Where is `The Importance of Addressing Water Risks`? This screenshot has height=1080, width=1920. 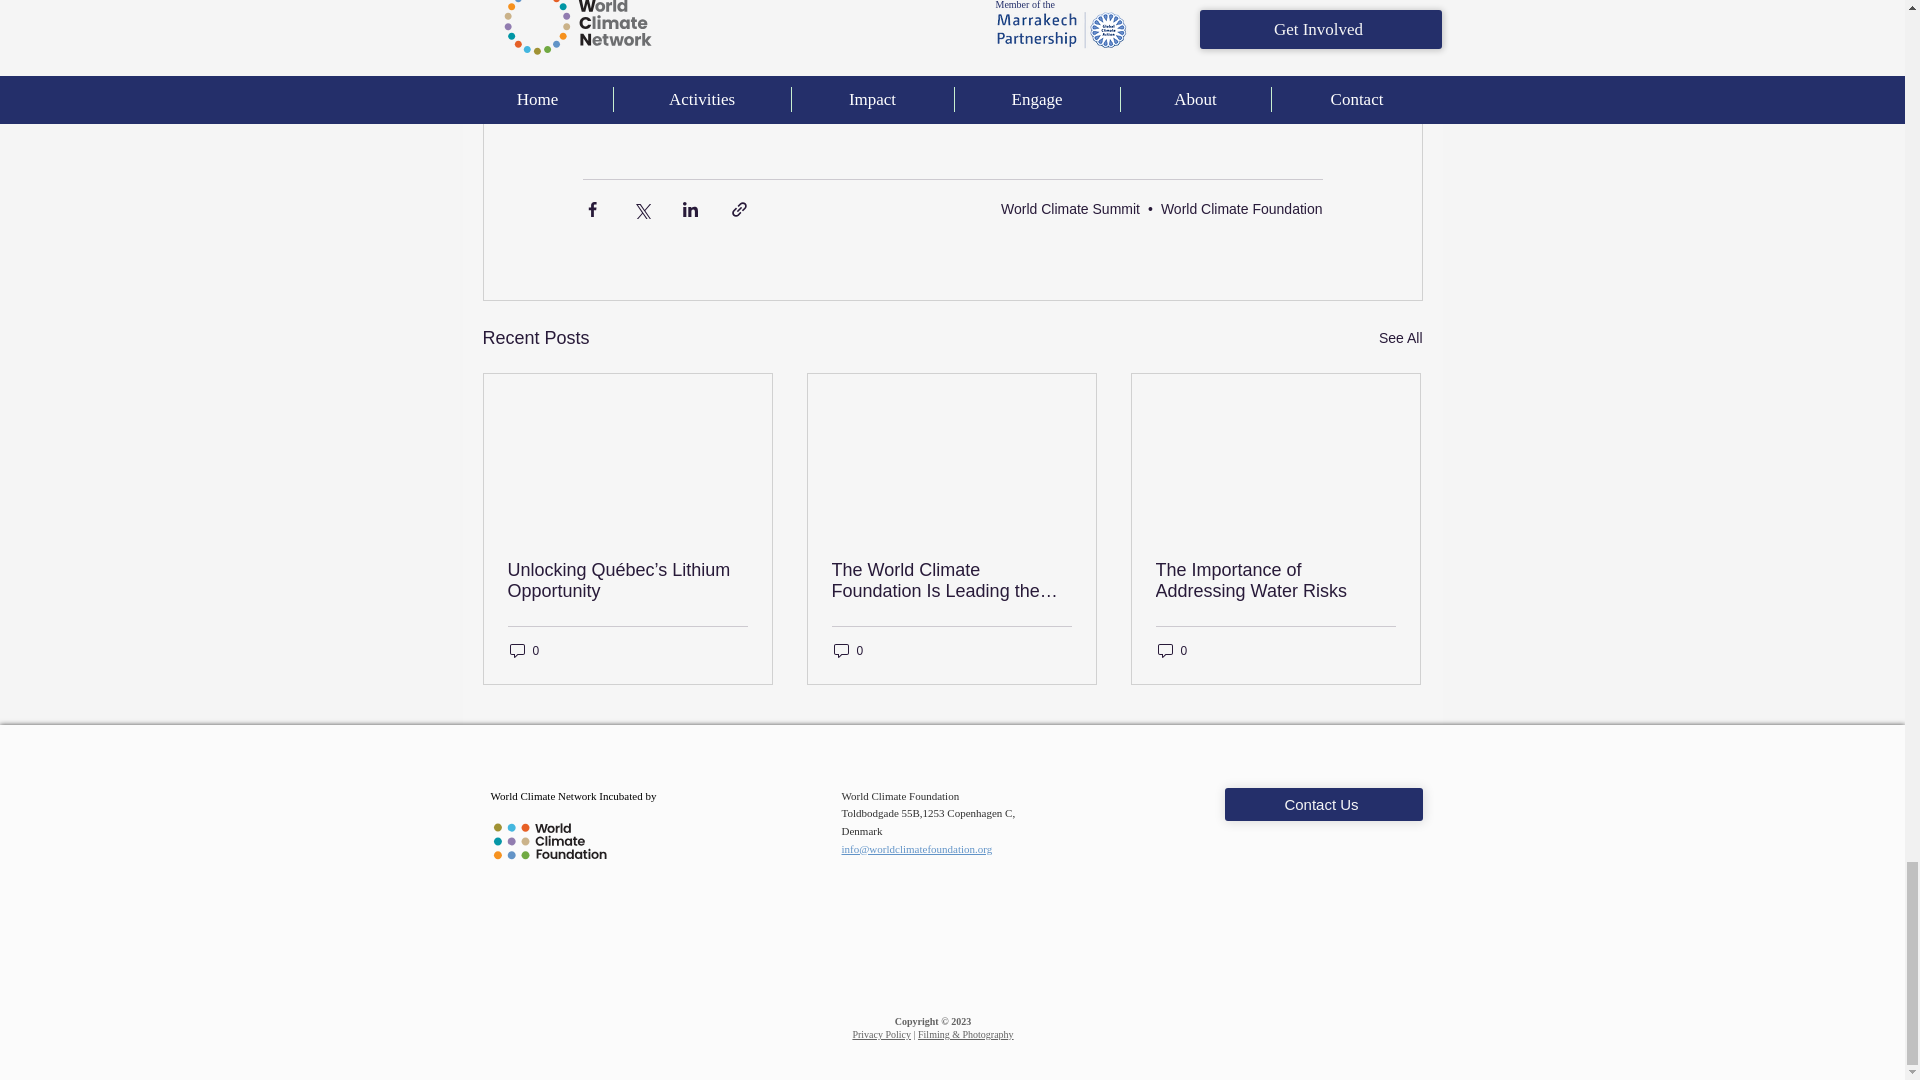
The Importance of Addressing Water Risks is located at coordinates (1275, 580).